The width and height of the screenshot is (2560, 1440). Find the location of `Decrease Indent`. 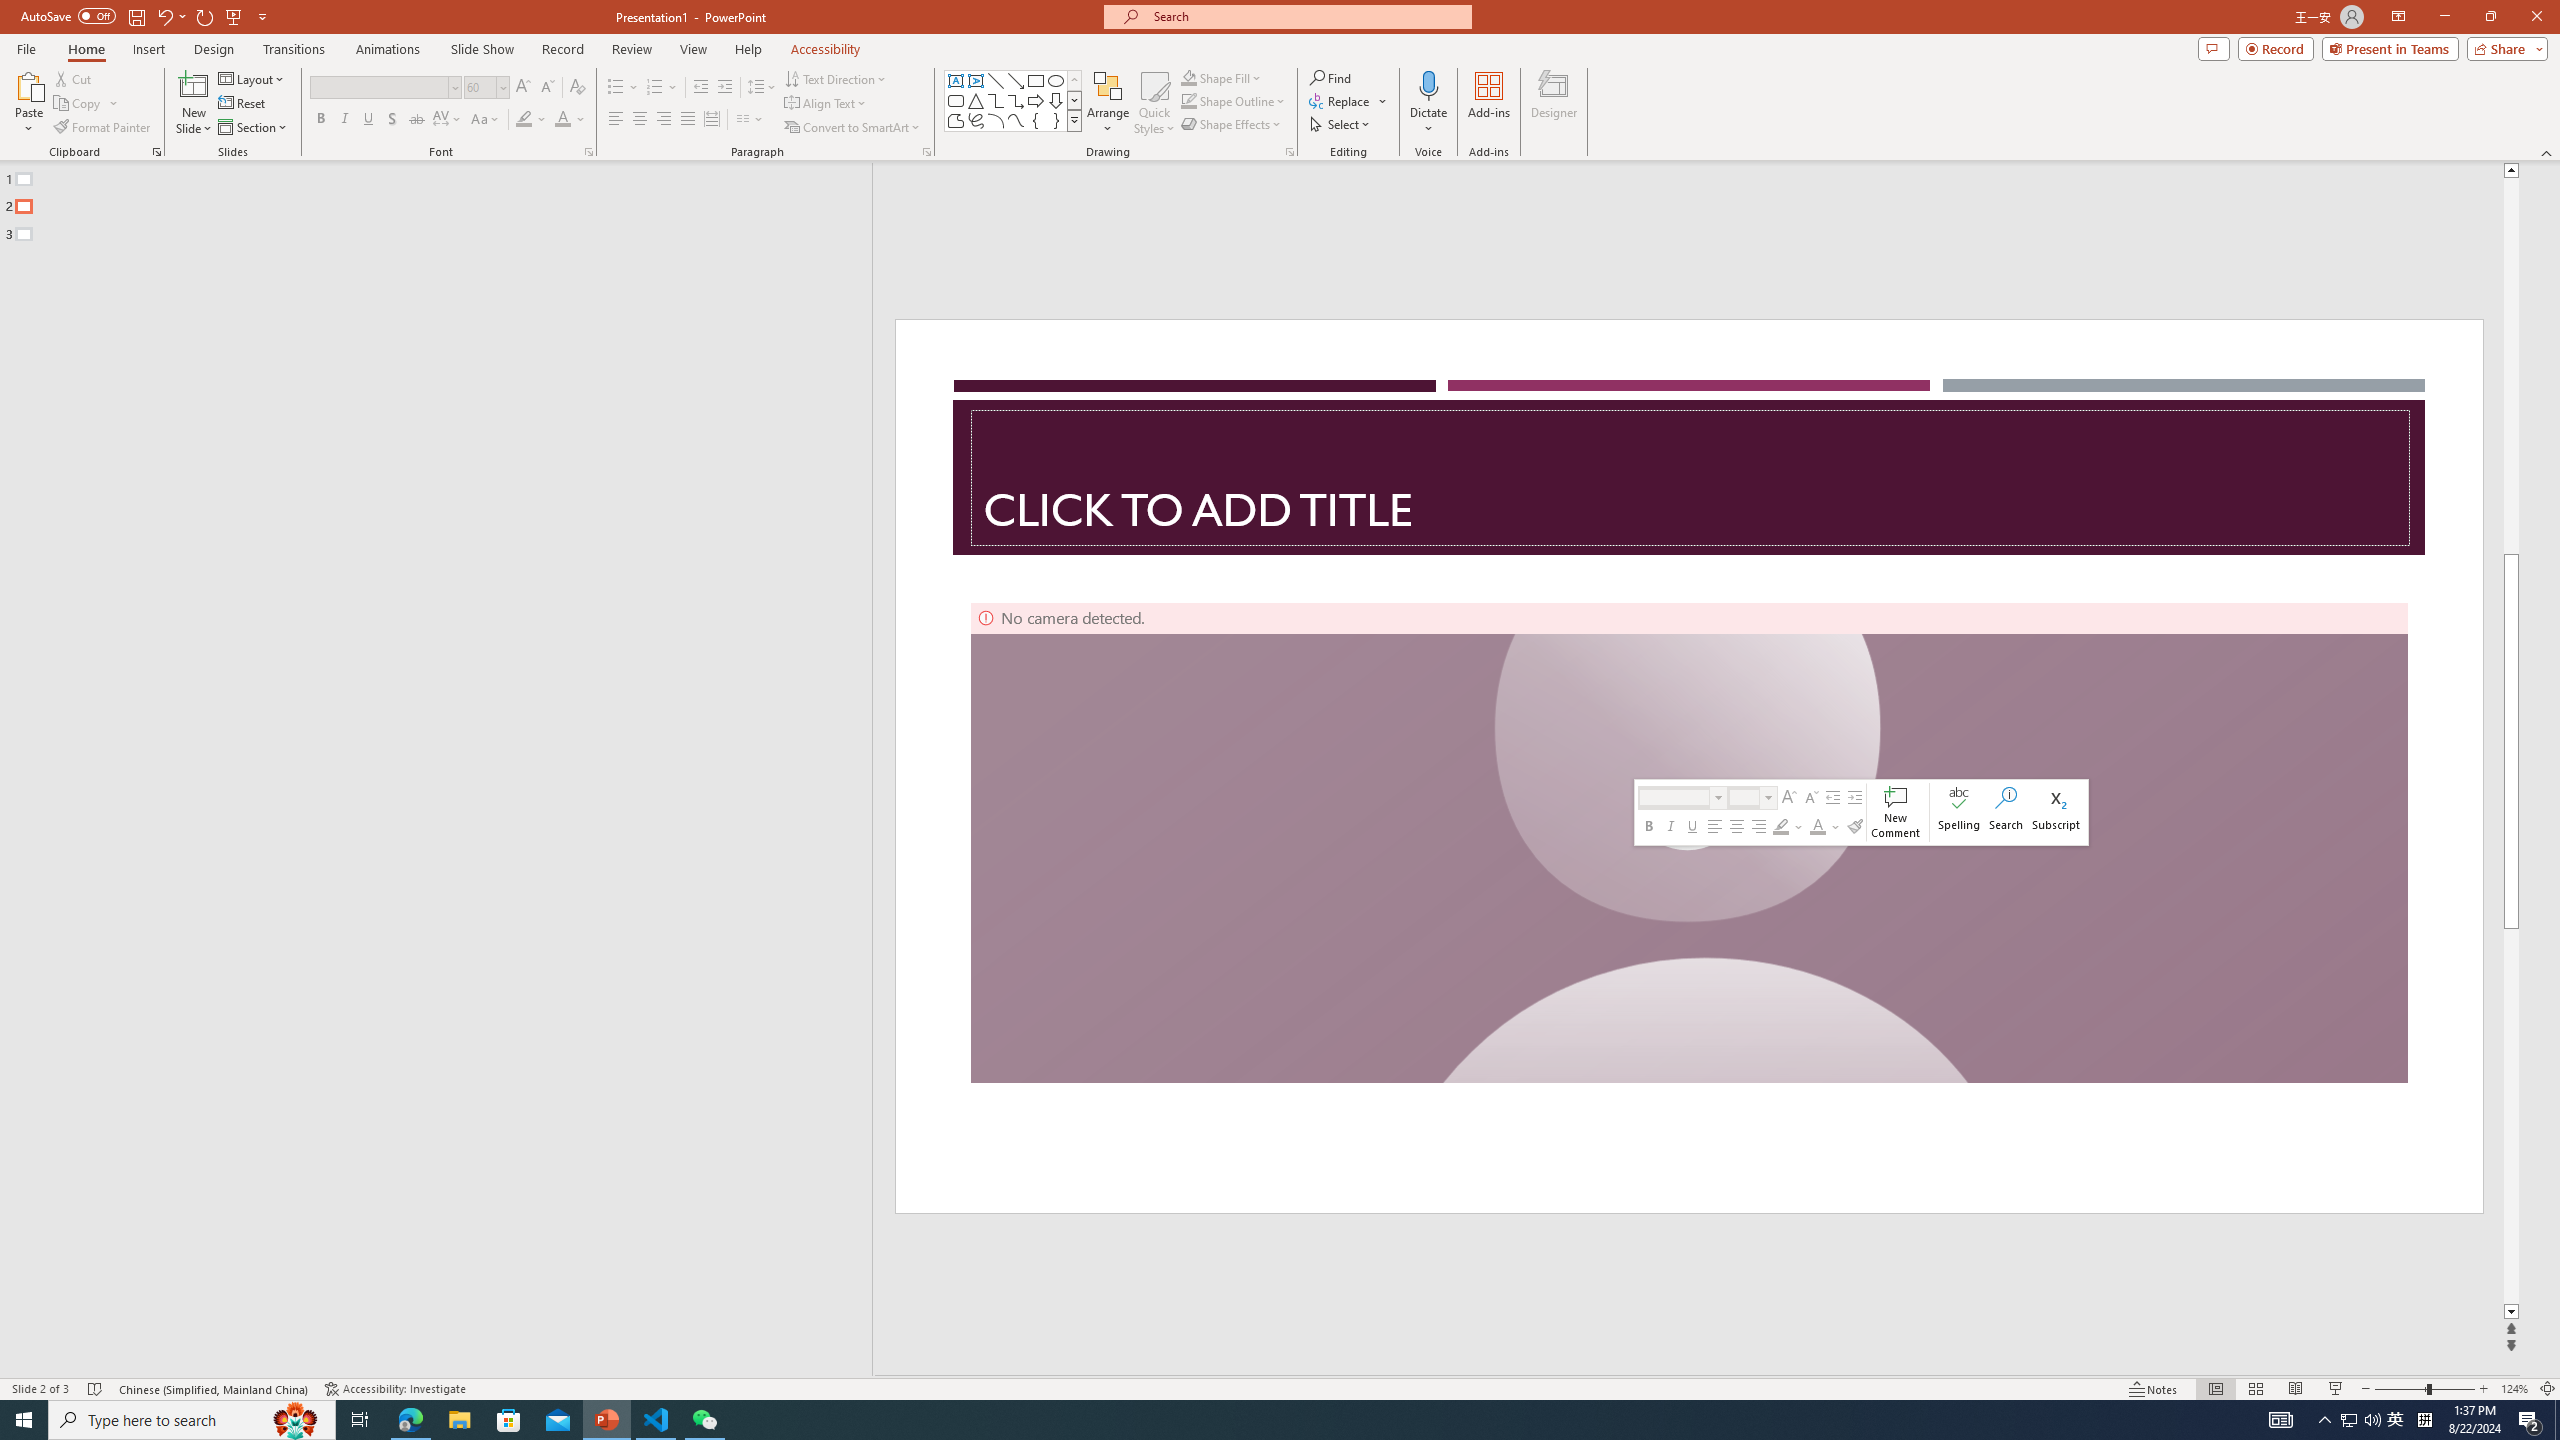

Decrease Indent is located at coordinates (701, 88).